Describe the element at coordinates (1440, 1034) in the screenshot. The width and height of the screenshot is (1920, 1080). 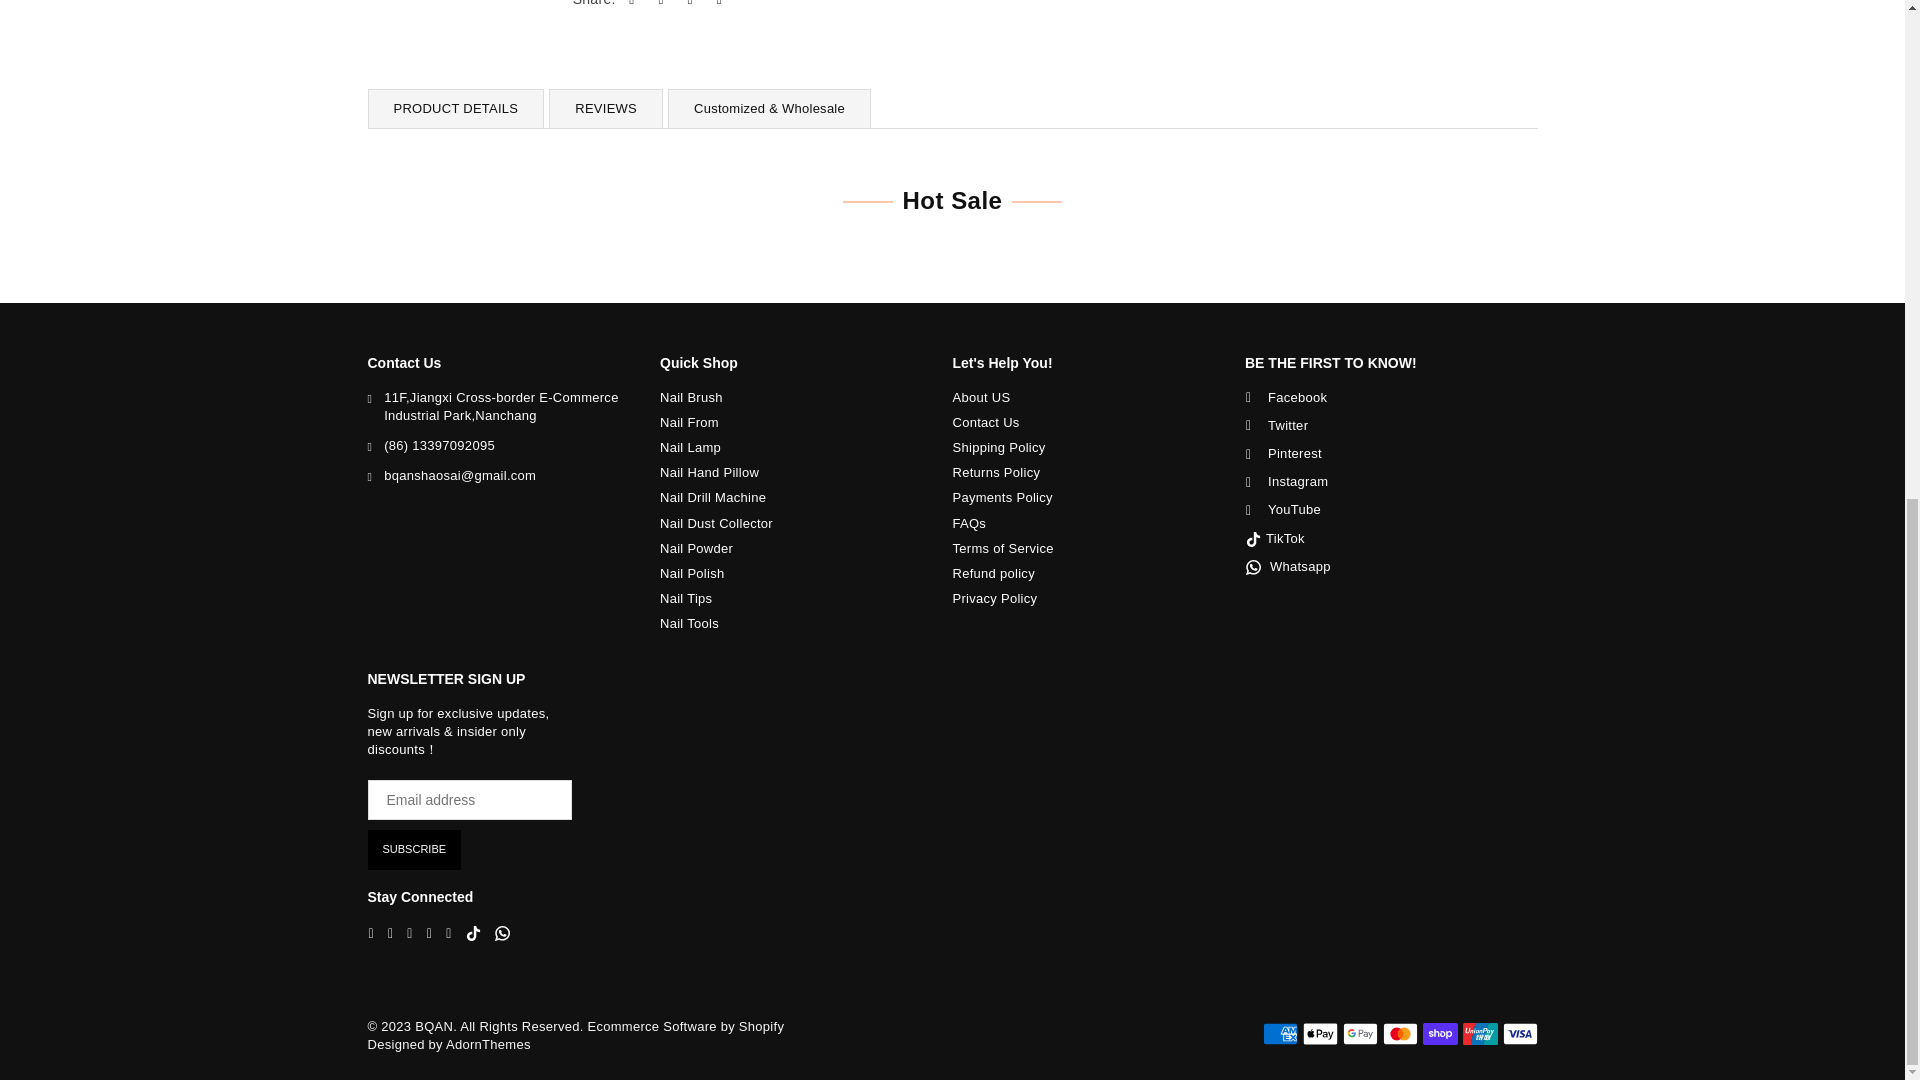
I see `Shop Pay` at that location.